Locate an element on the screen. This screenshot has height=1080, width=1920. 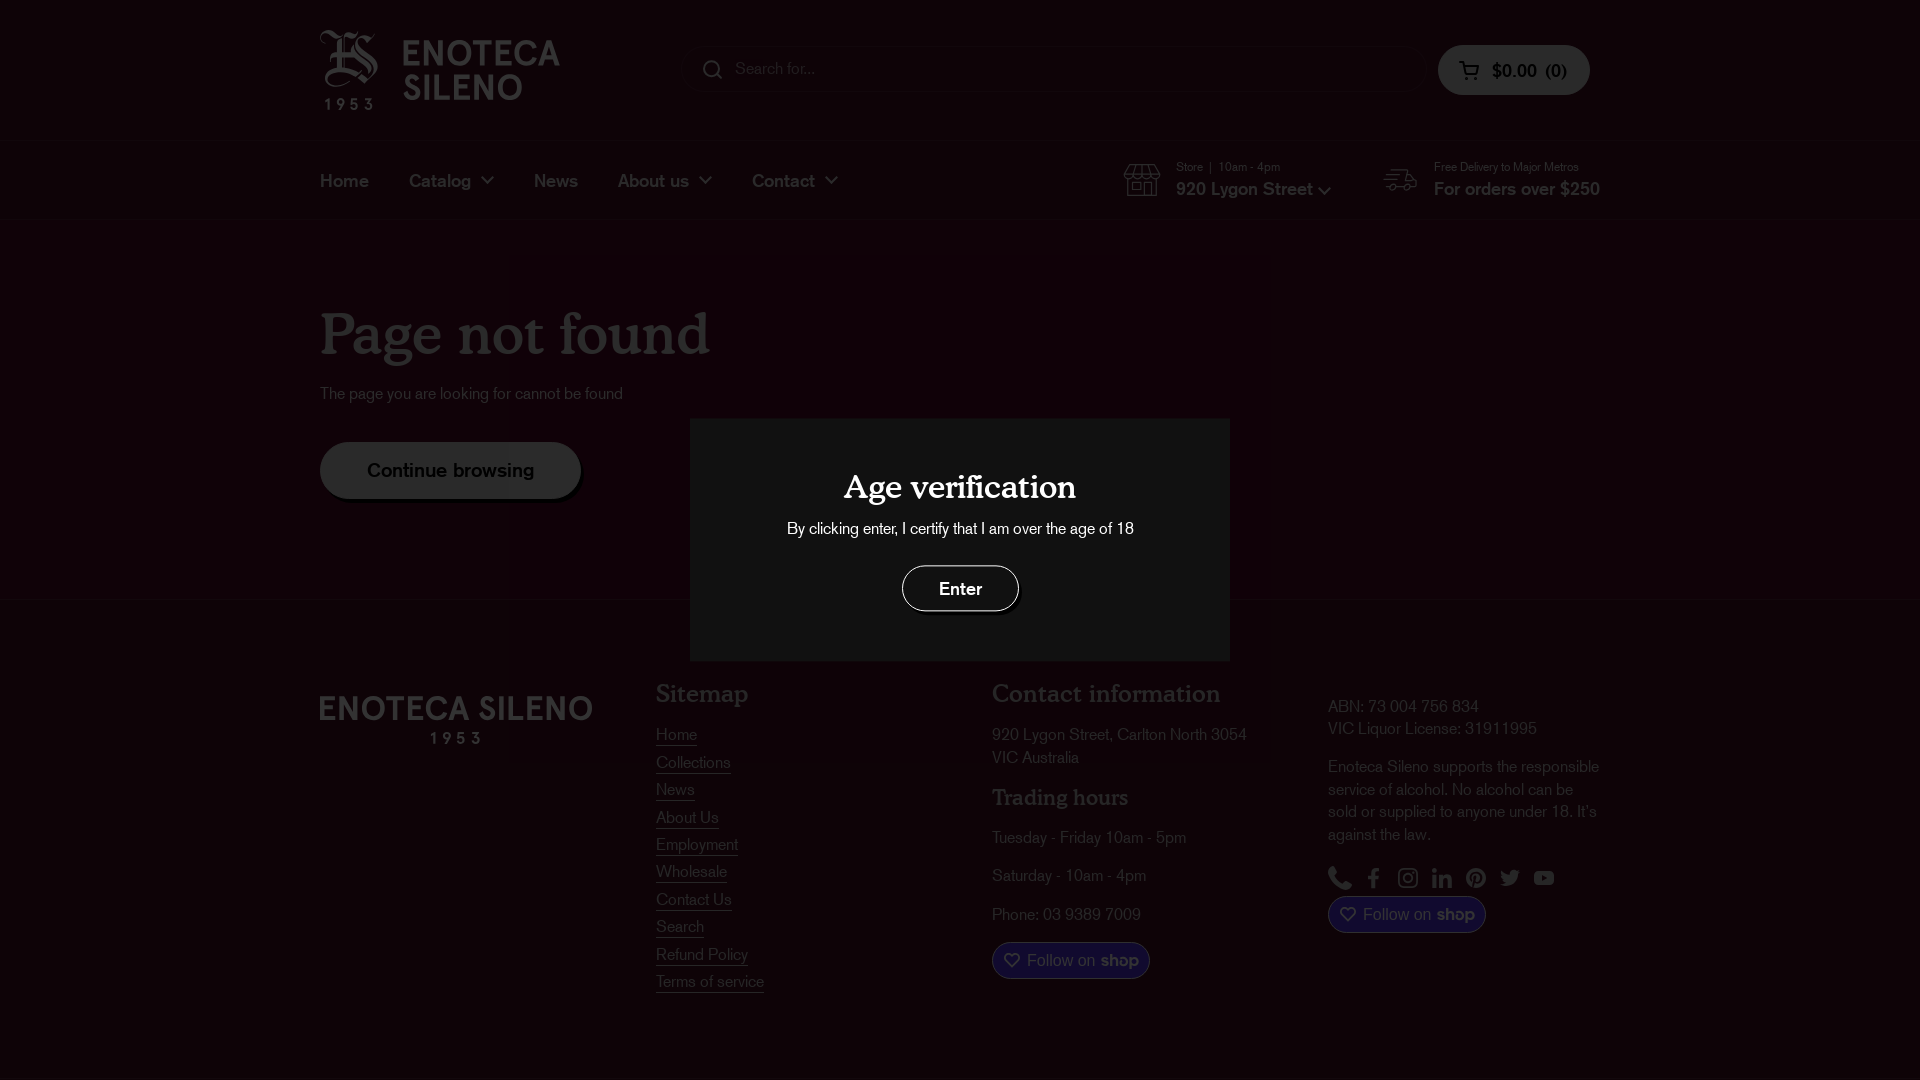
Contact is located at coordinates (795, 180).